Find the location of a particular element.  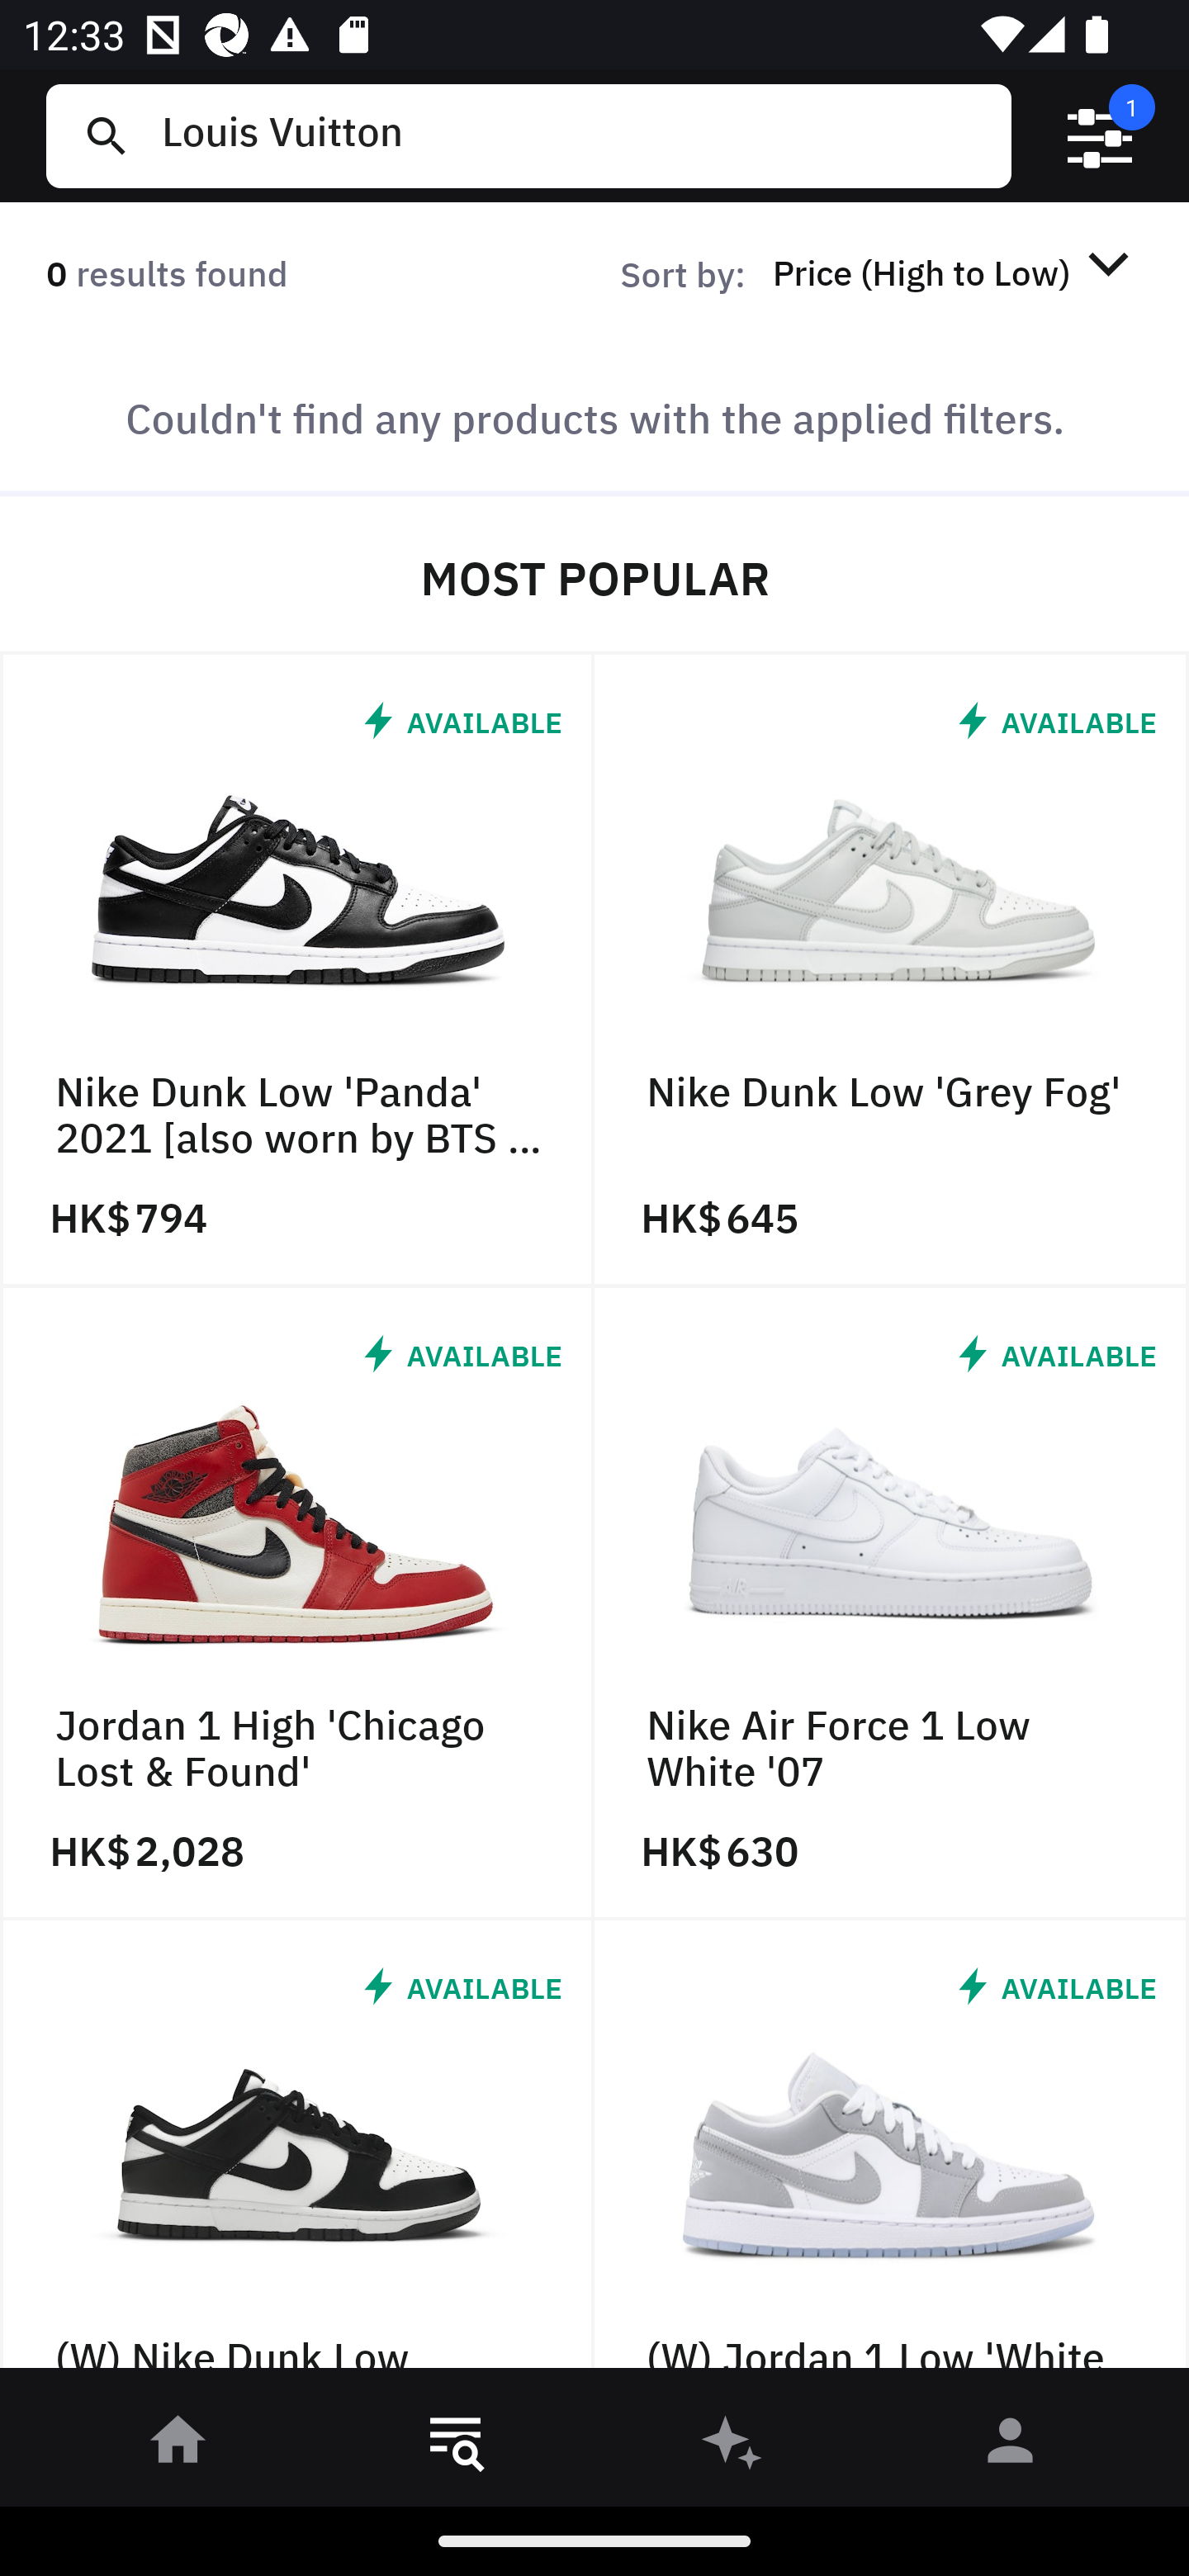

 is located at coordinates (1100, 136).